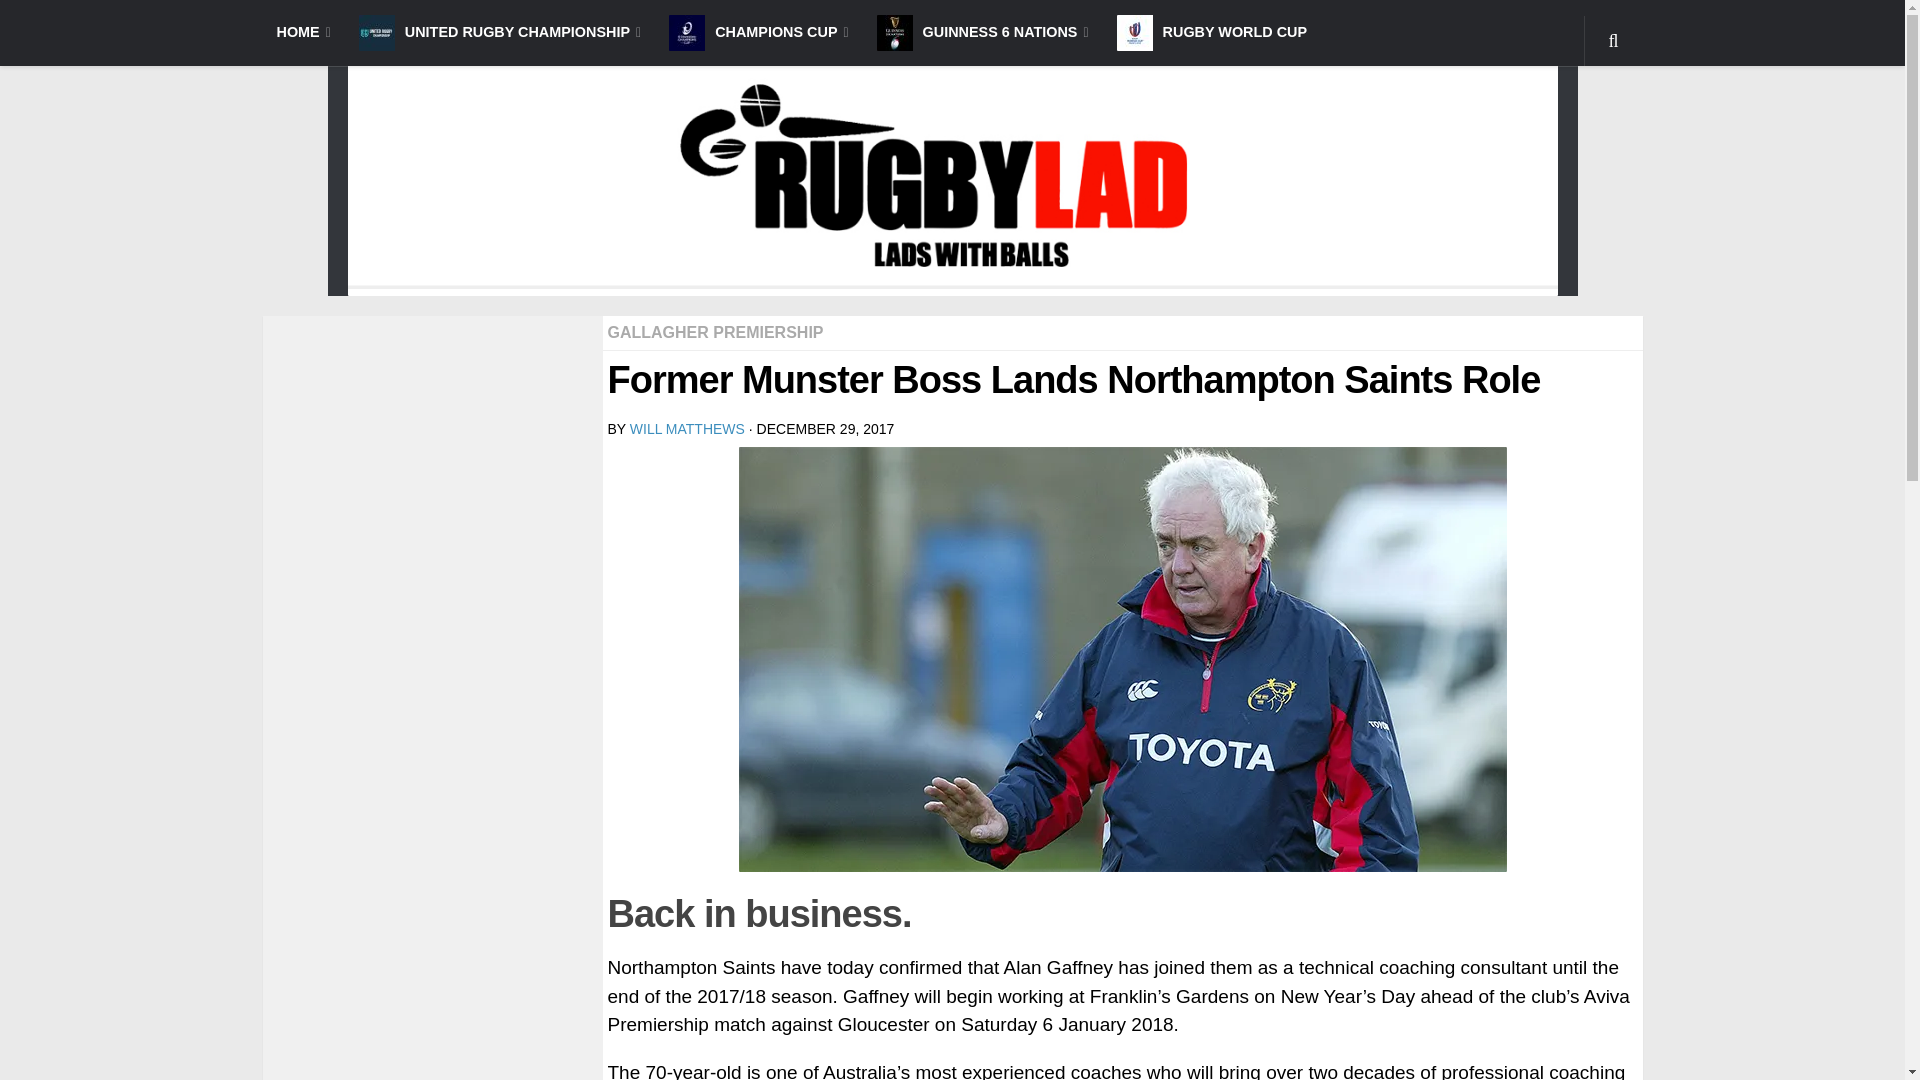 This screenshot has width=1920, height=1080. Describe the element at coordinates (686, 429) in the screenshot. I see `Posts by Will Matthews` at that location.